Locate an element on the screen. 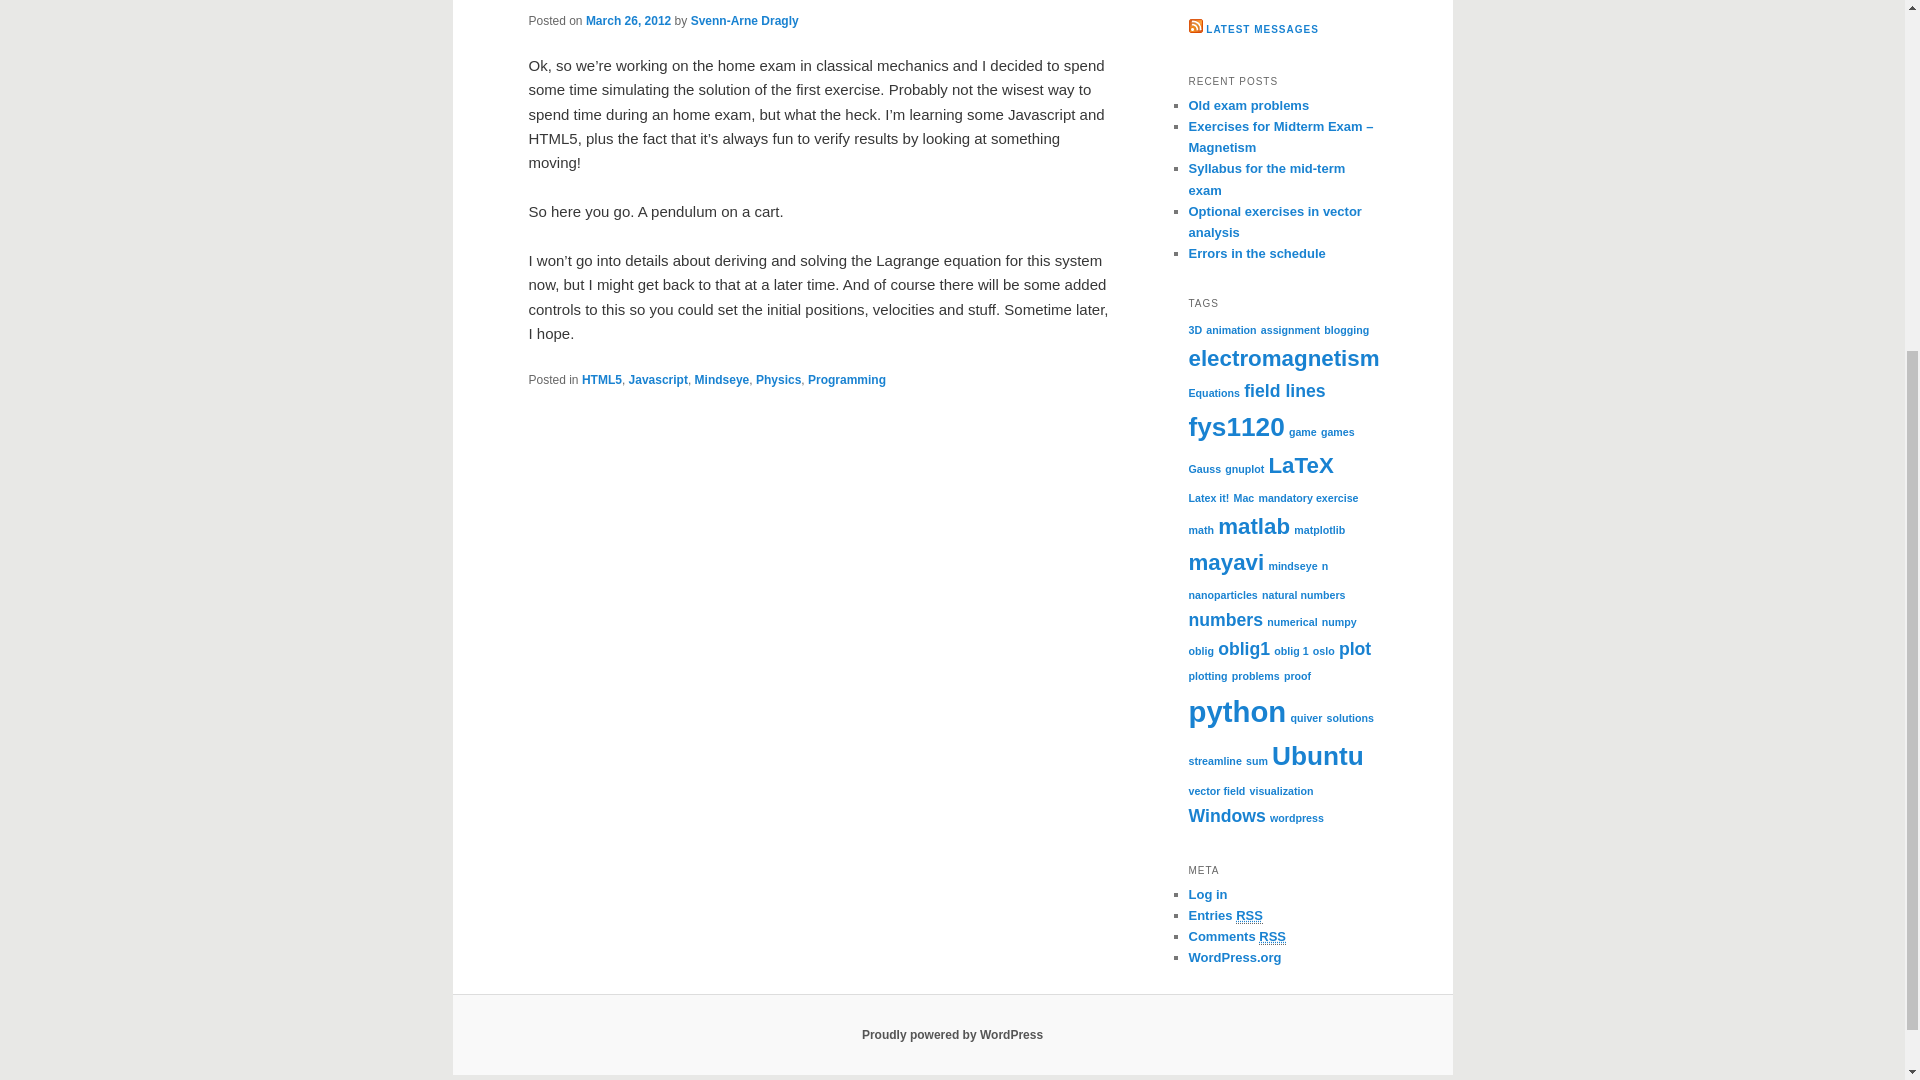 Image resolution: width=1920 pixels, height=1080 pixels. Svenn-Arne Dragly is located at coordinates (744, 20).